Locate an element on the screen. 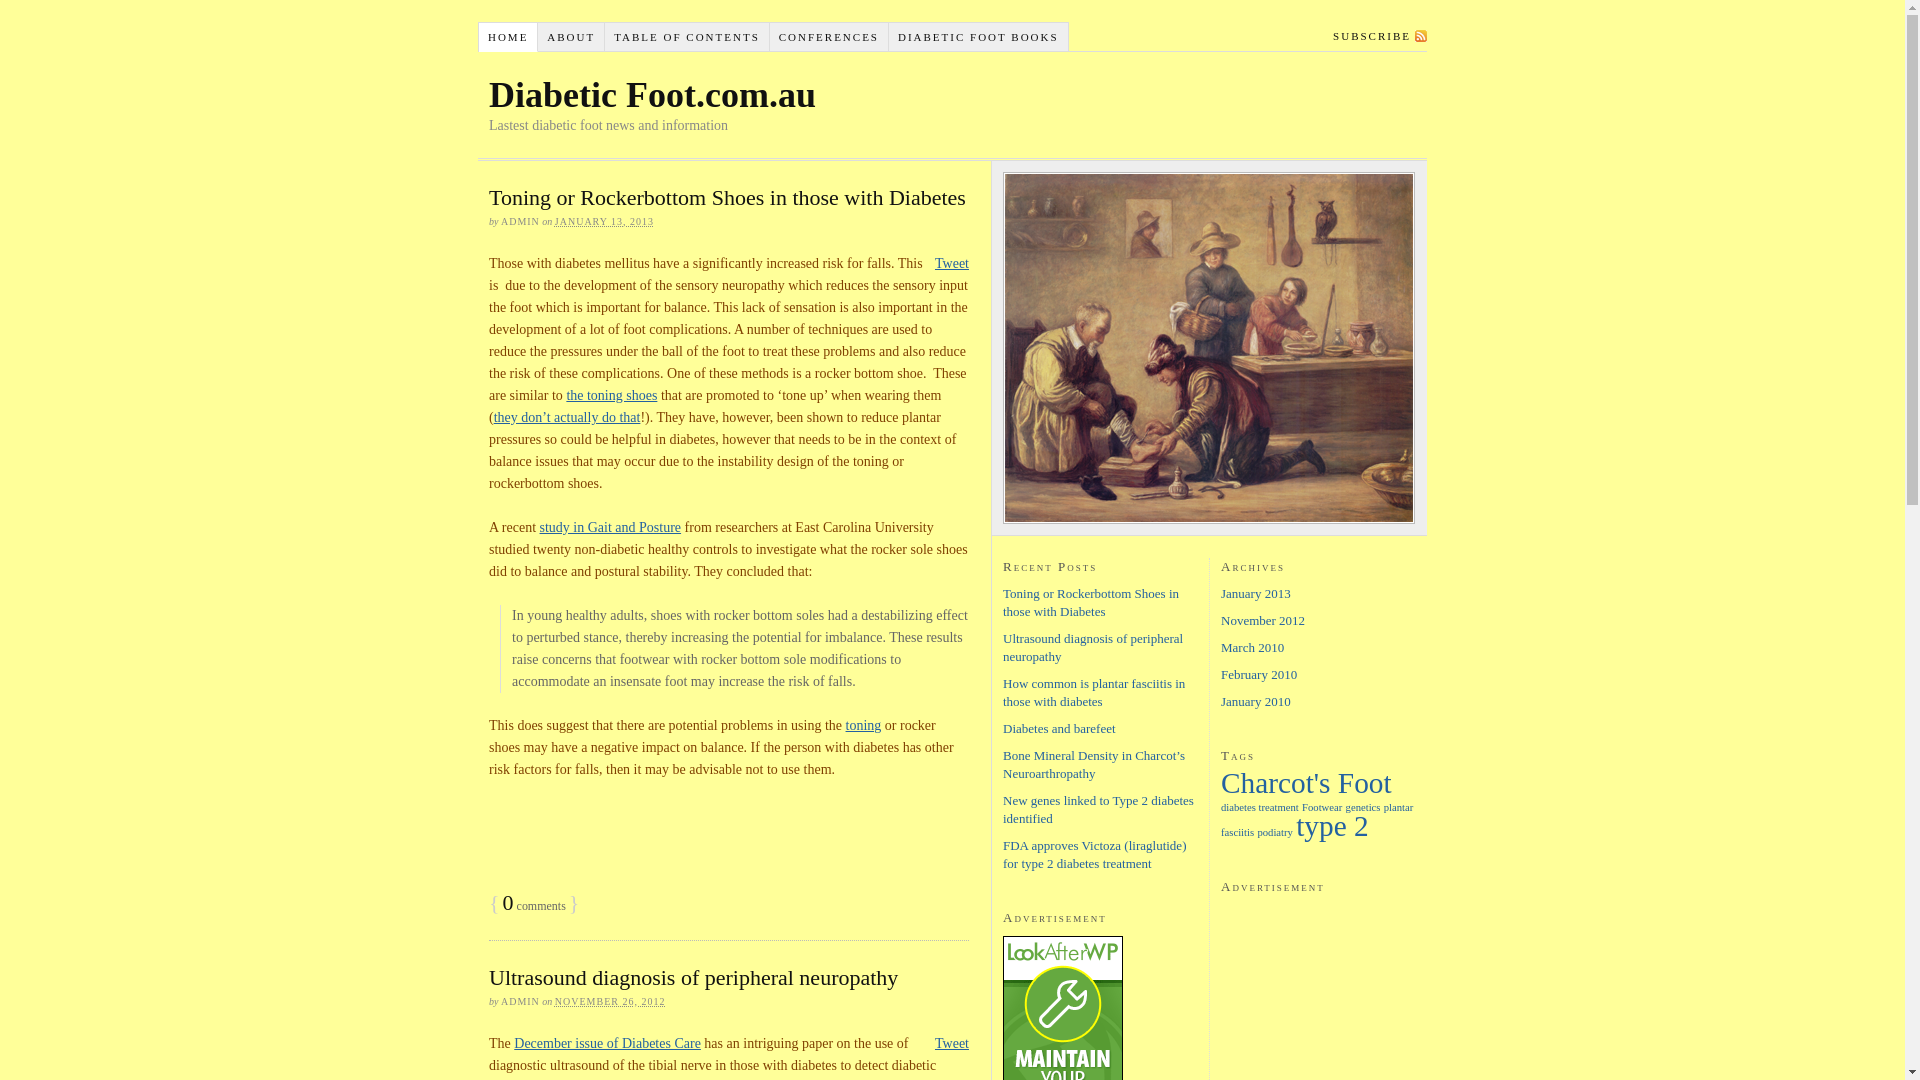 This screenshot has width=1920, height=1080. TABLE OF CONTENTS is located at coordinates (688, 37).